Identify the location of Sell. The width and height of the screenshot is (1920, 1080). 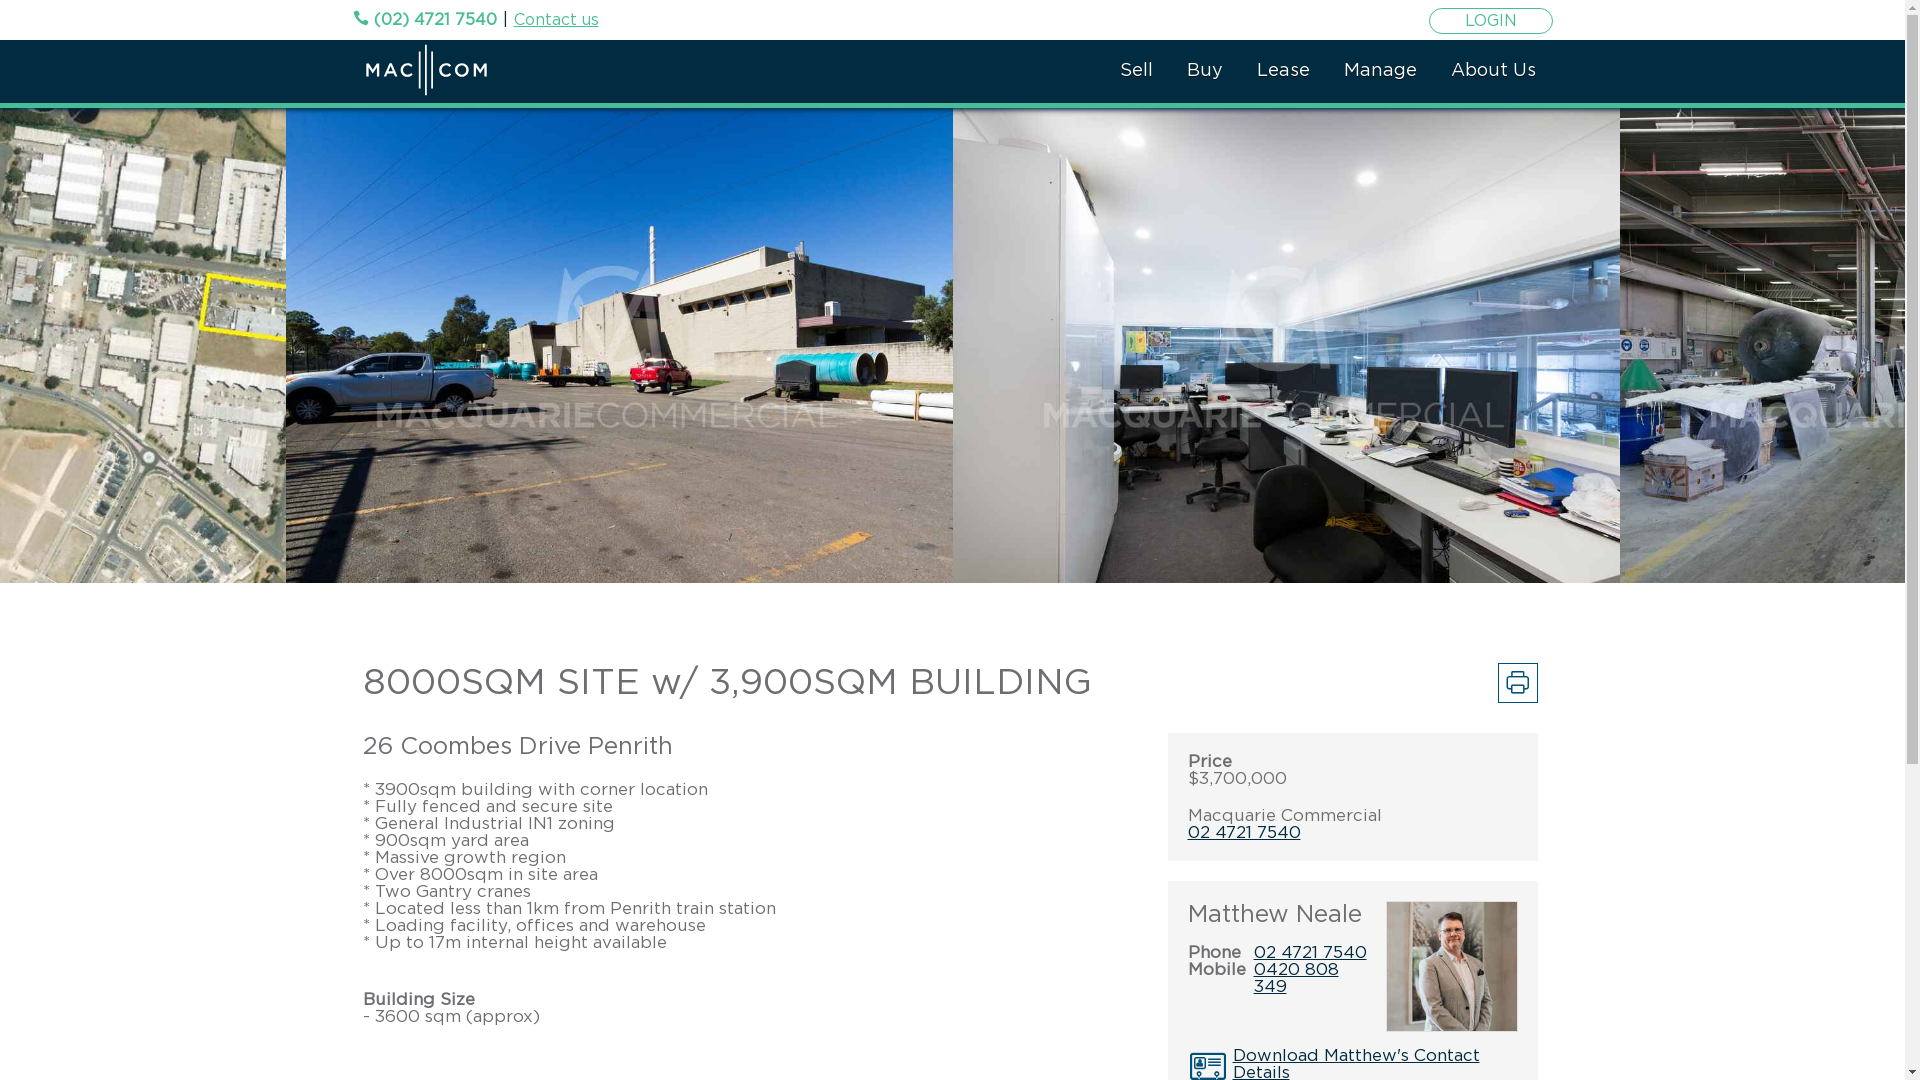
(1136, 72).